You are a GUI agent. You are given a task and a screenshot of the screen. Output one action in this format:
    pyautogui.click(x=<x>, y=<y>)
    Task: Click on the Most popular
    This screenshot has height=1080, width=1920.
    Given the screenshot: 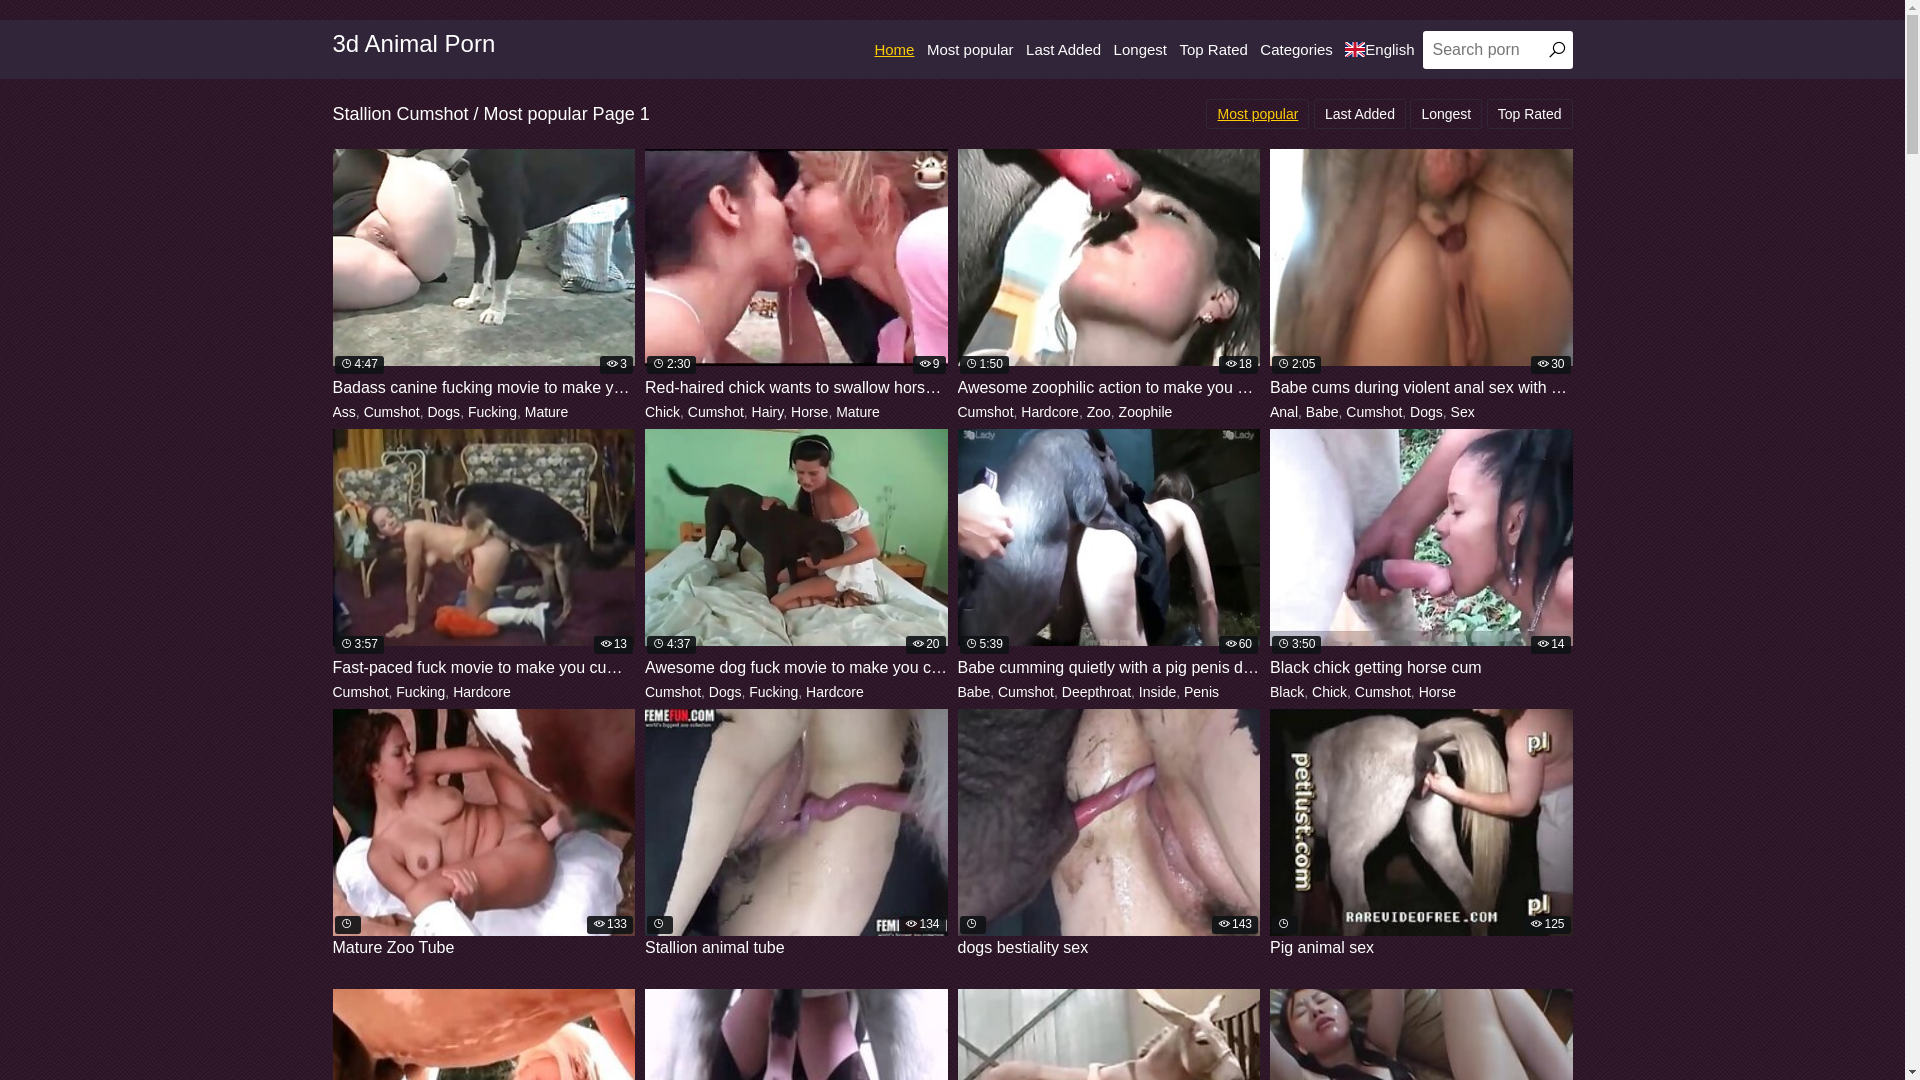 What is the action you would take?
    pyautogui.click(x=1258, y=114)
    